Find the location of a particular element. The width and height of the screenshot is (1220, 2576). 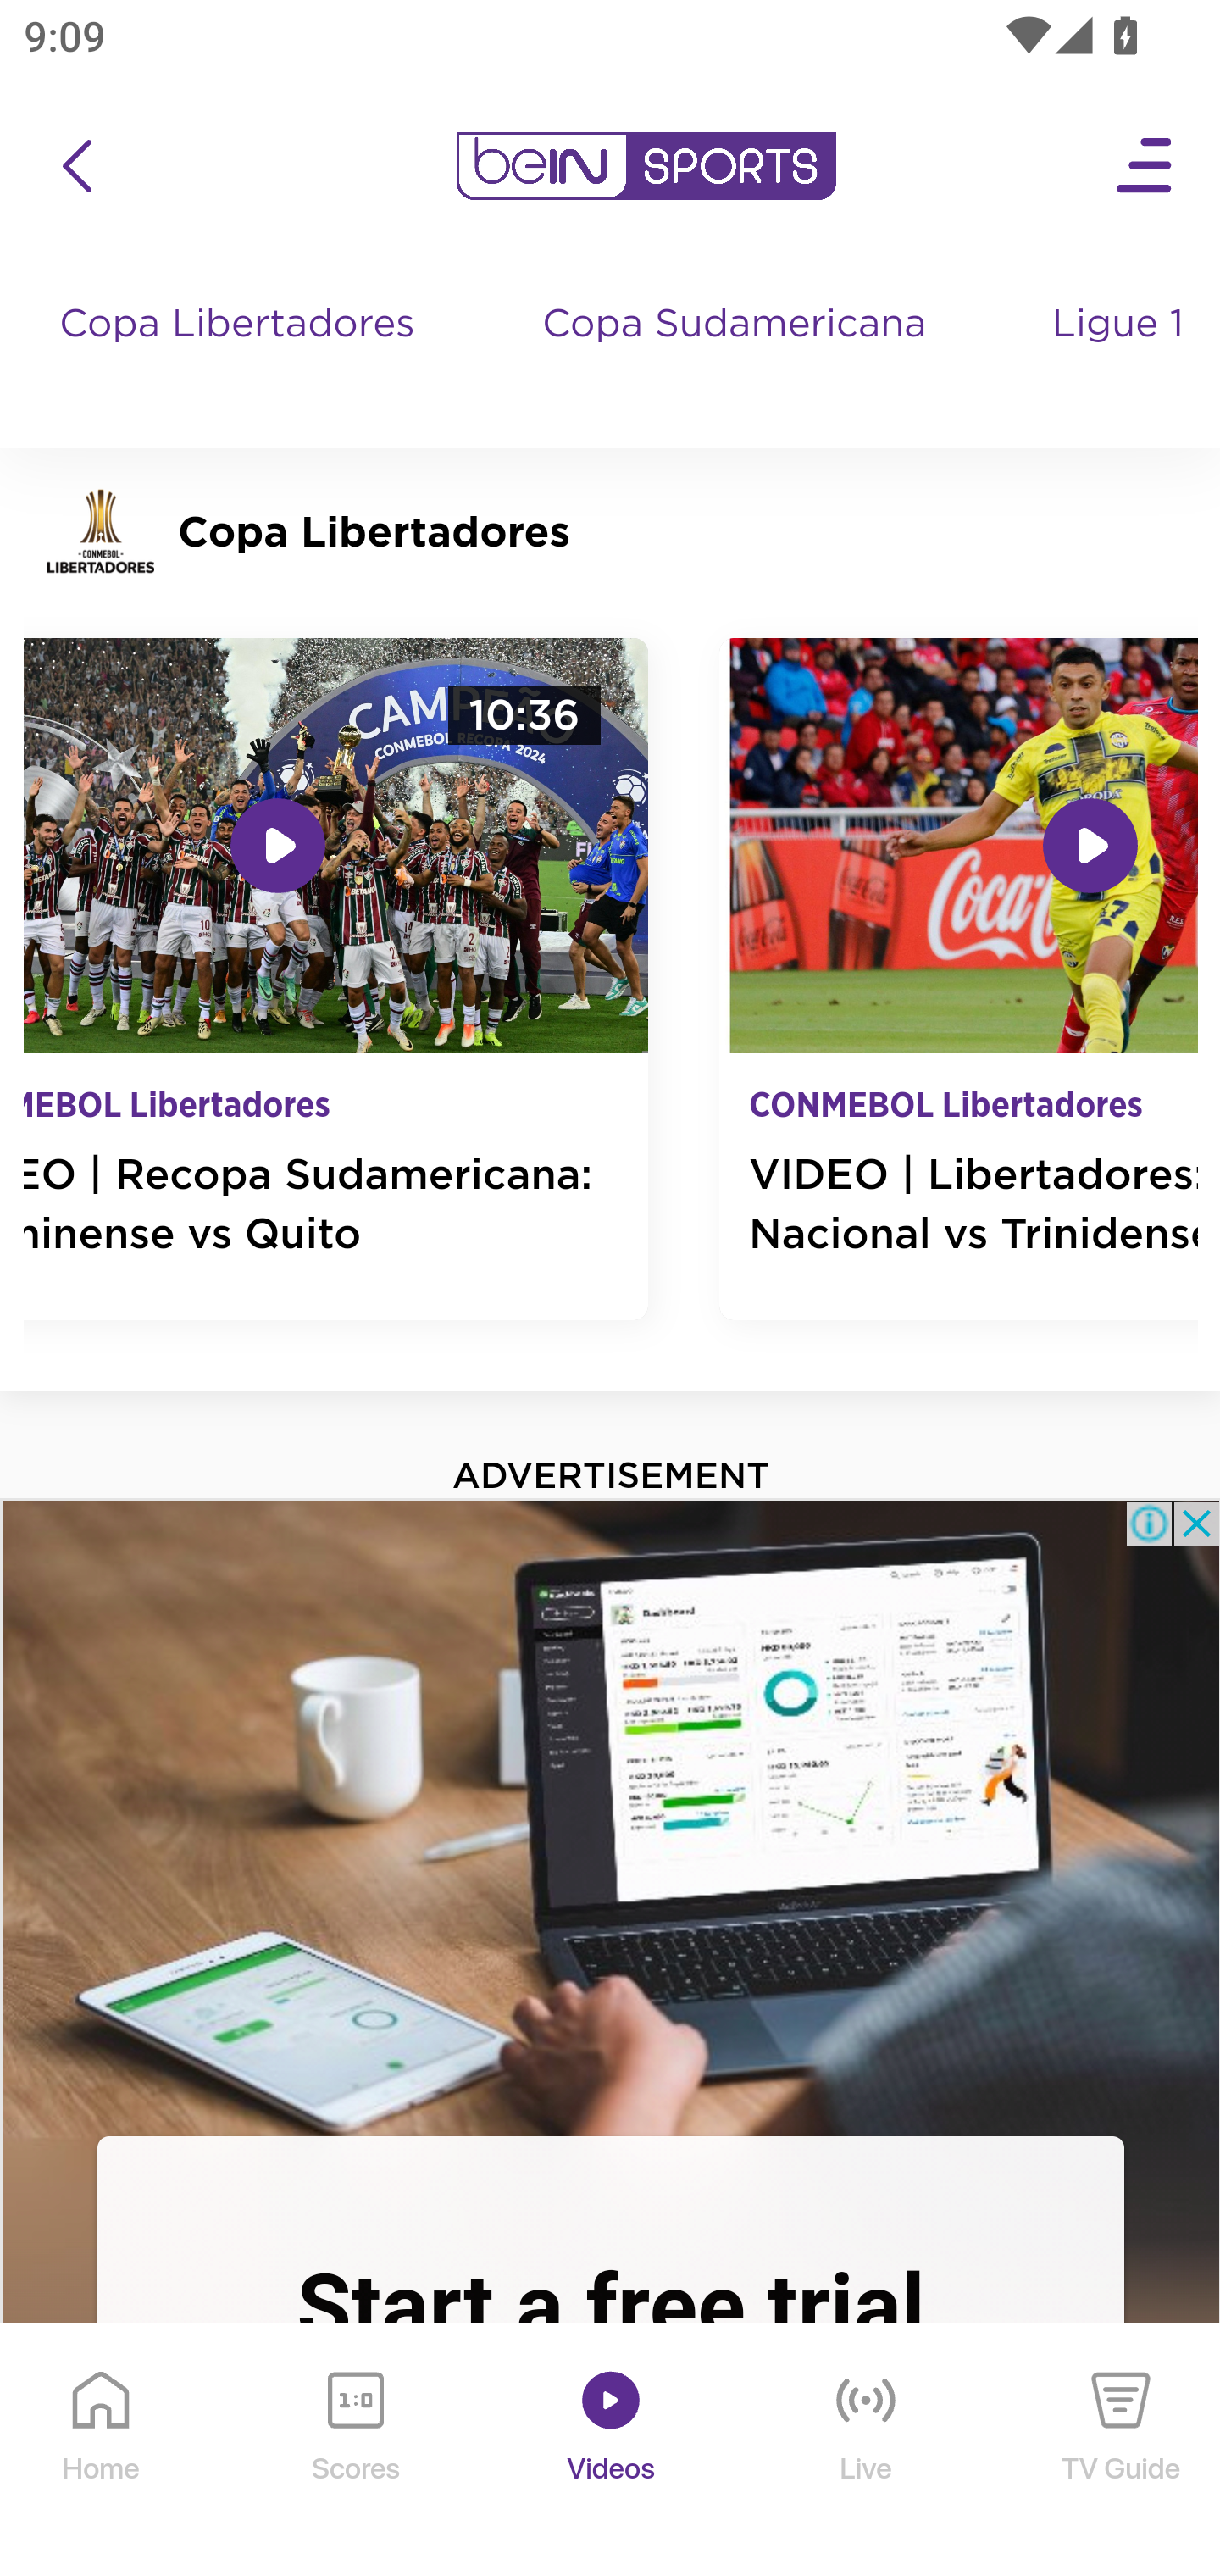

TV Guide TV Guide Icon TV Guide is located at coordinates (1122, 2451).